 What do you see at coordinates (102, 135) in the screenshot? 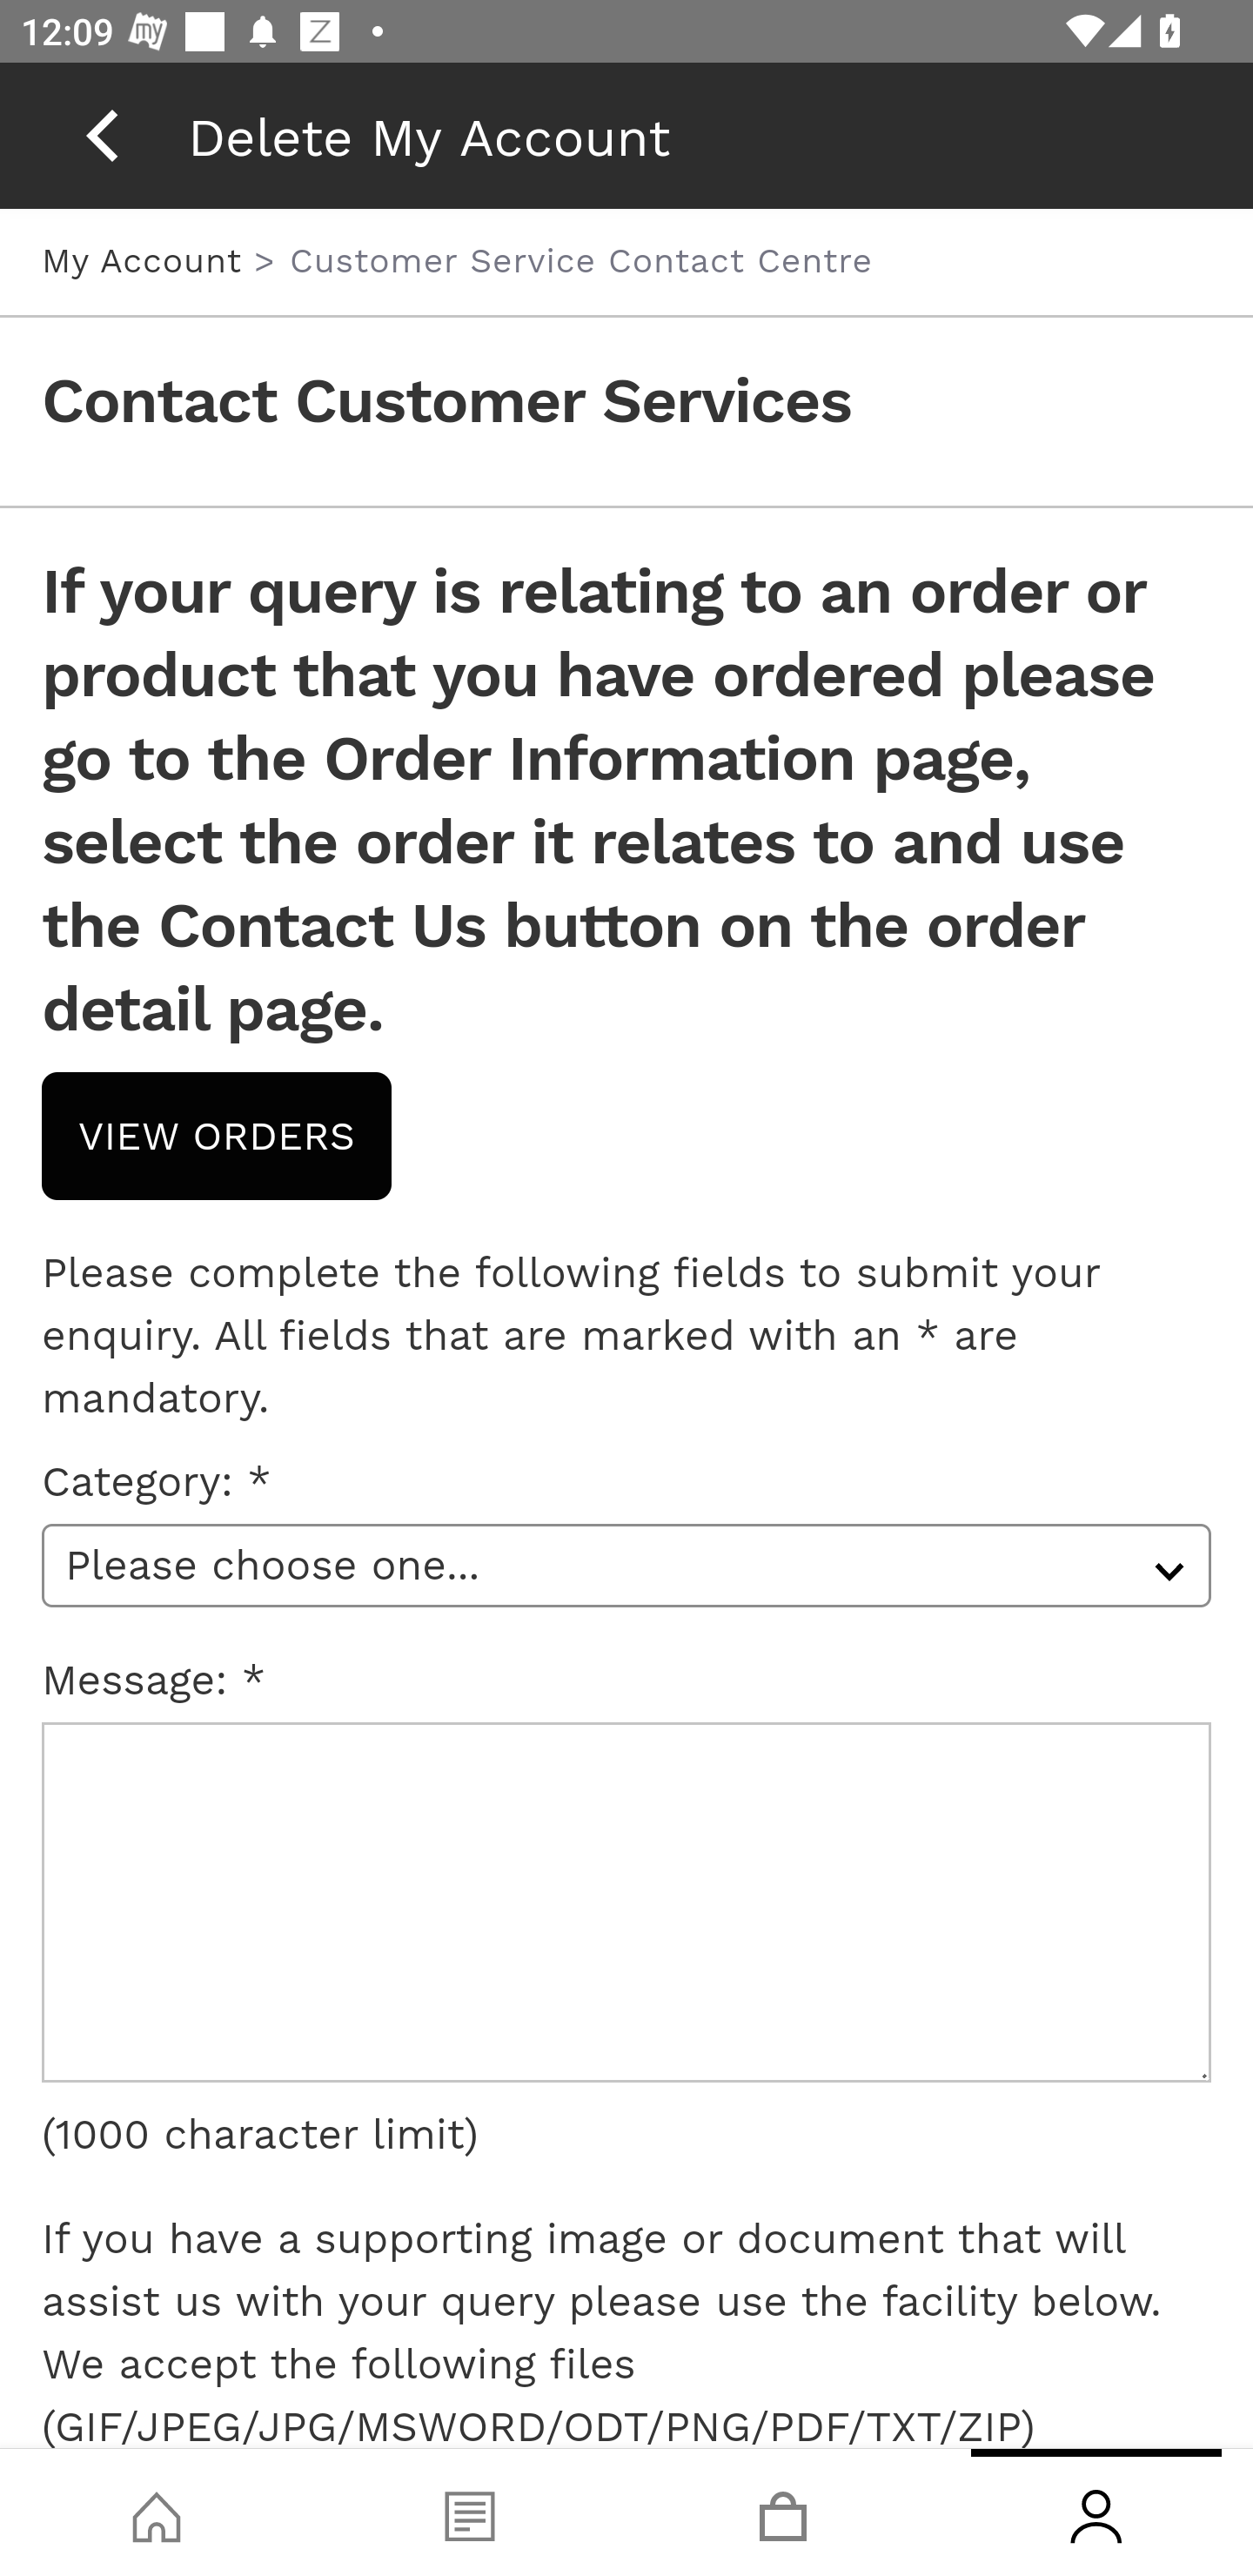
I see `back` at bounding box center [102, 135].